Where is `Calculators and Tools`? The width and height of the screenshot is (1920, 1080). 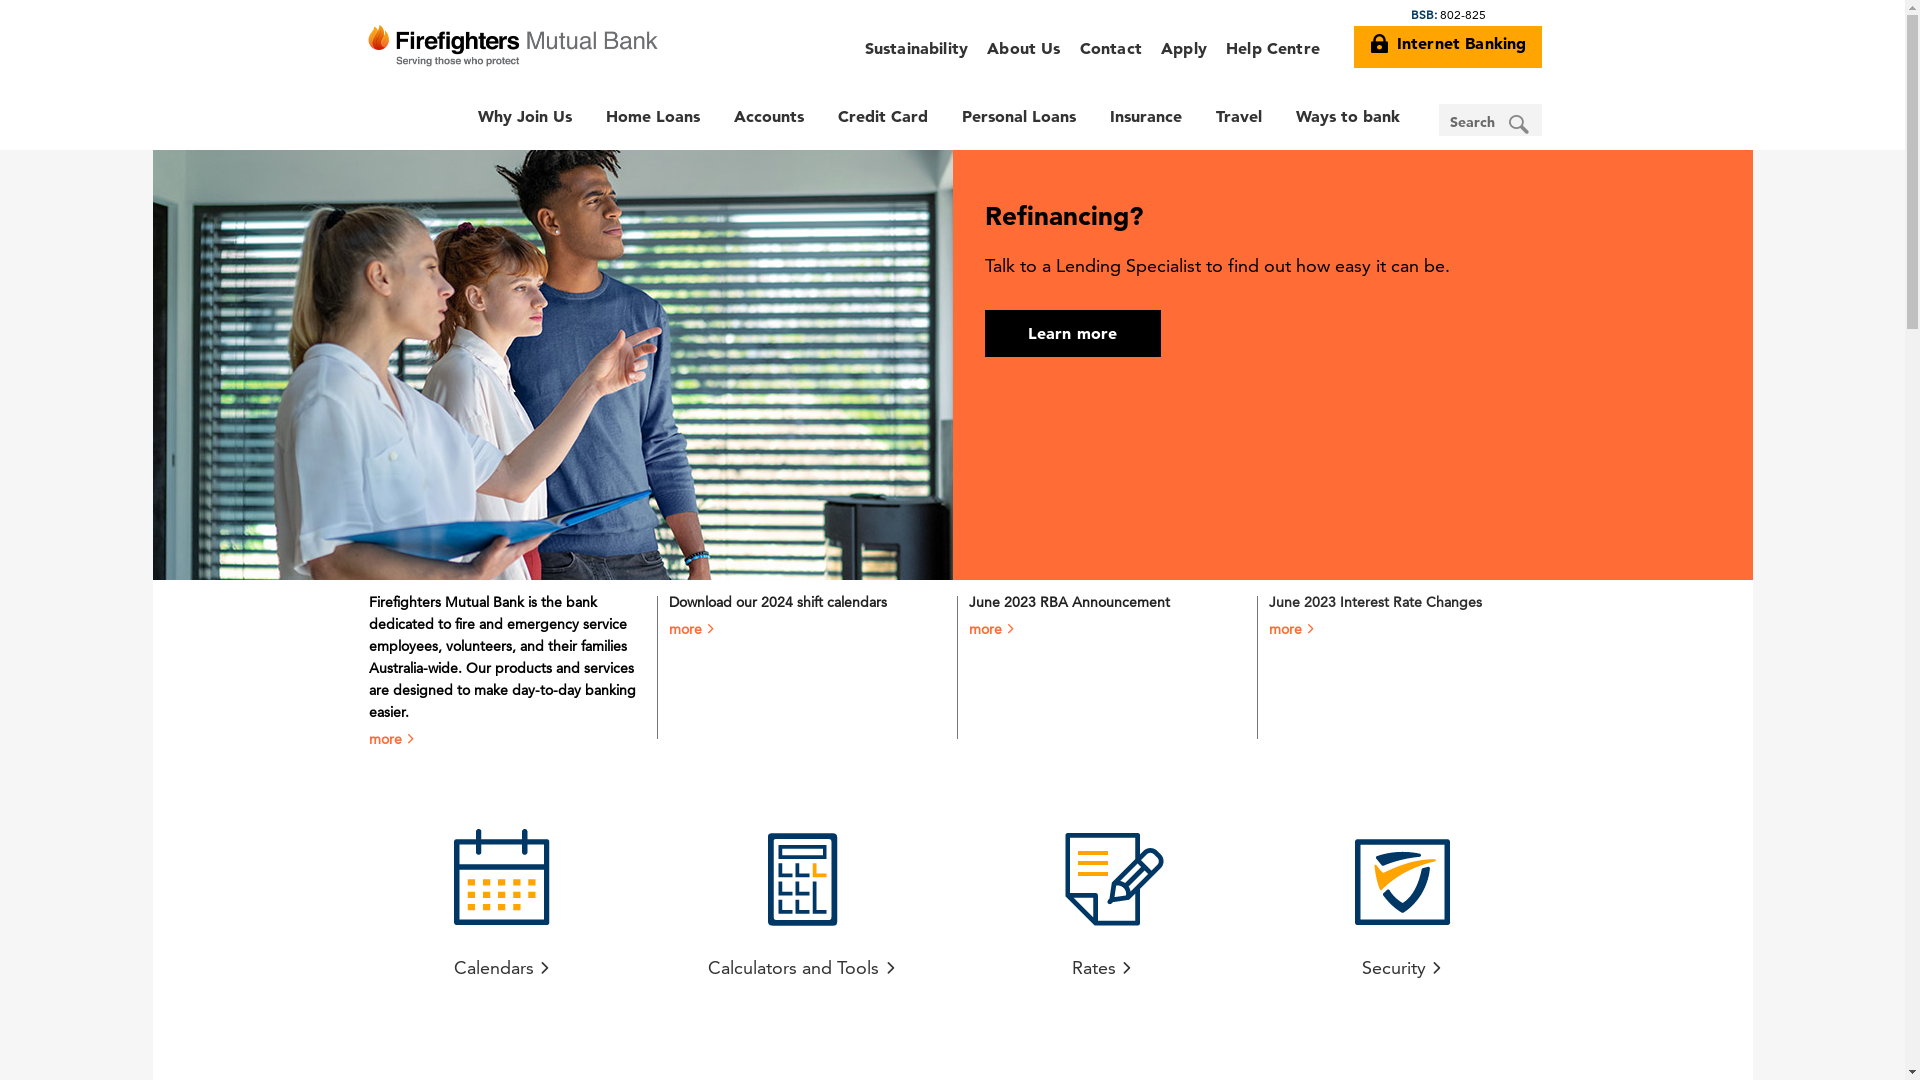
Calculators and Tools is located at coordinates (802, 898).